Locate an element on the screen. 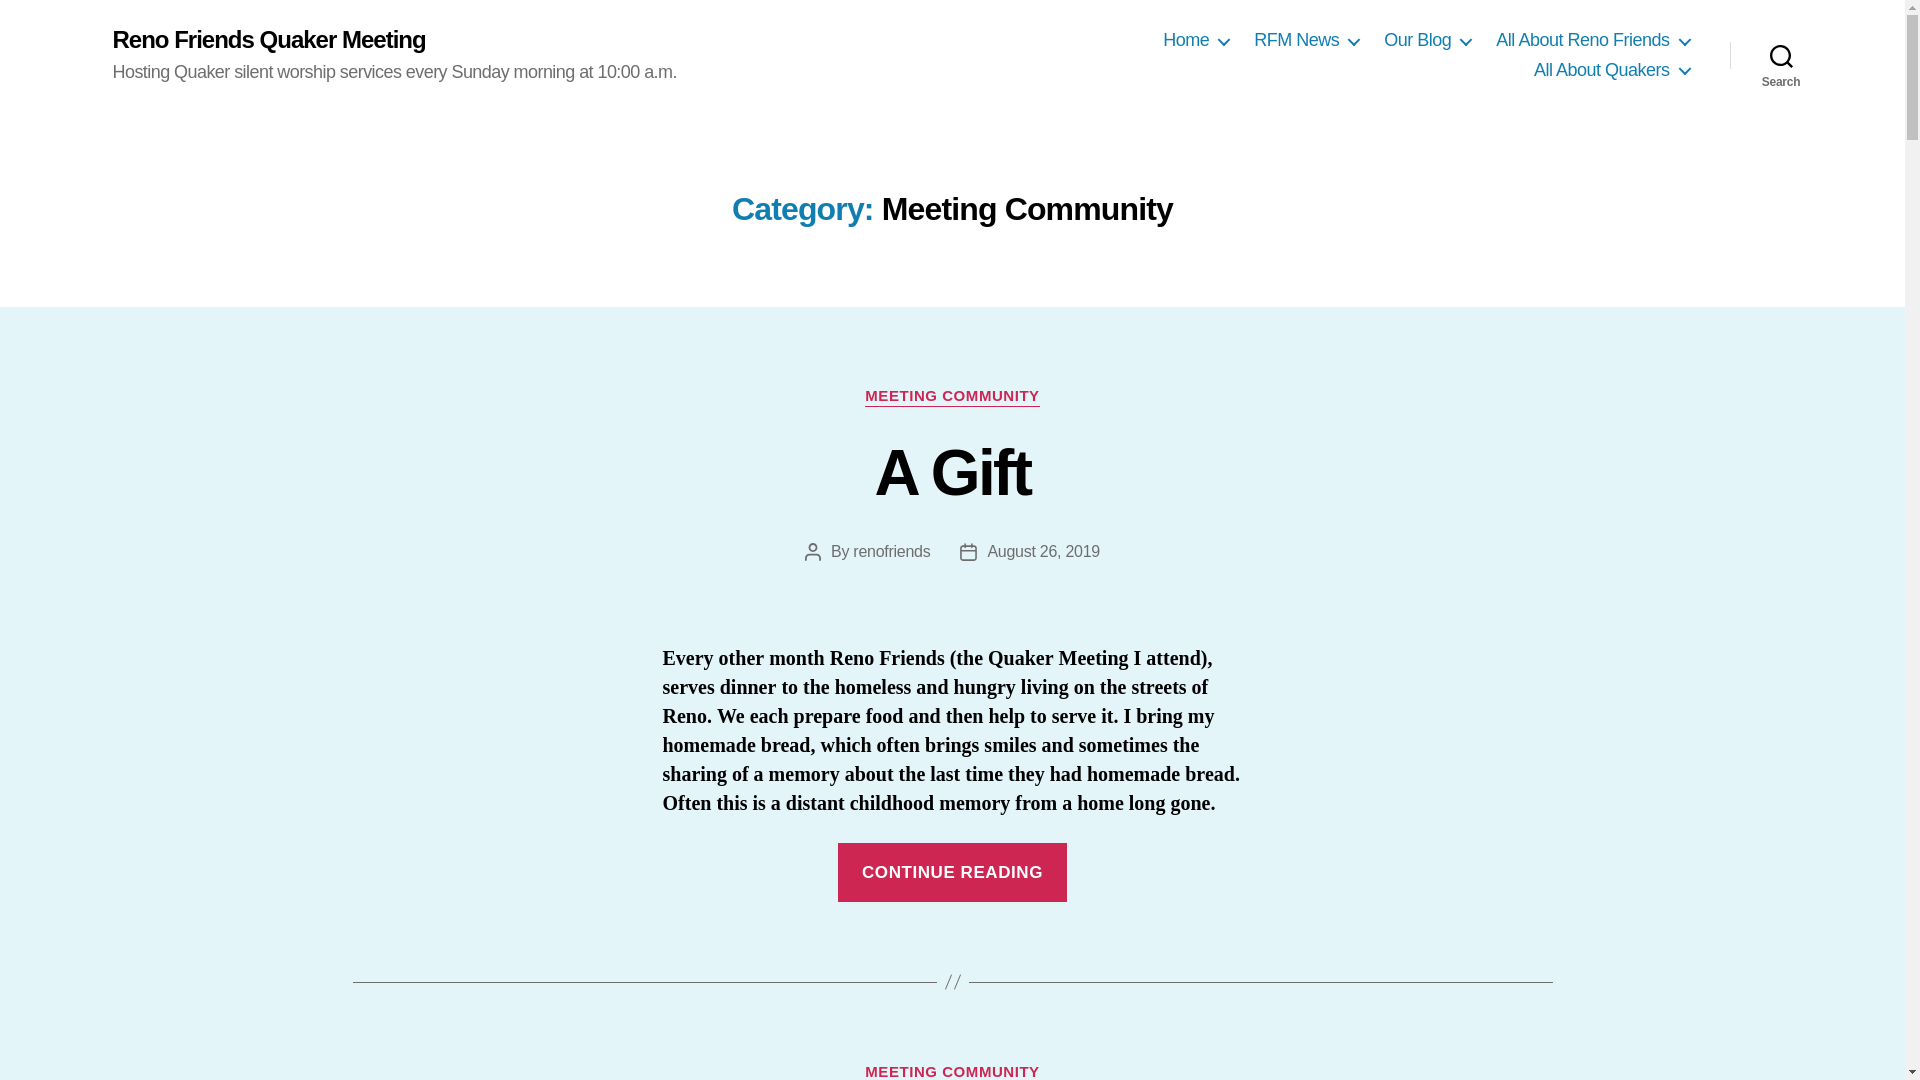  All About Quakers is located at coordinates (1612, 71).